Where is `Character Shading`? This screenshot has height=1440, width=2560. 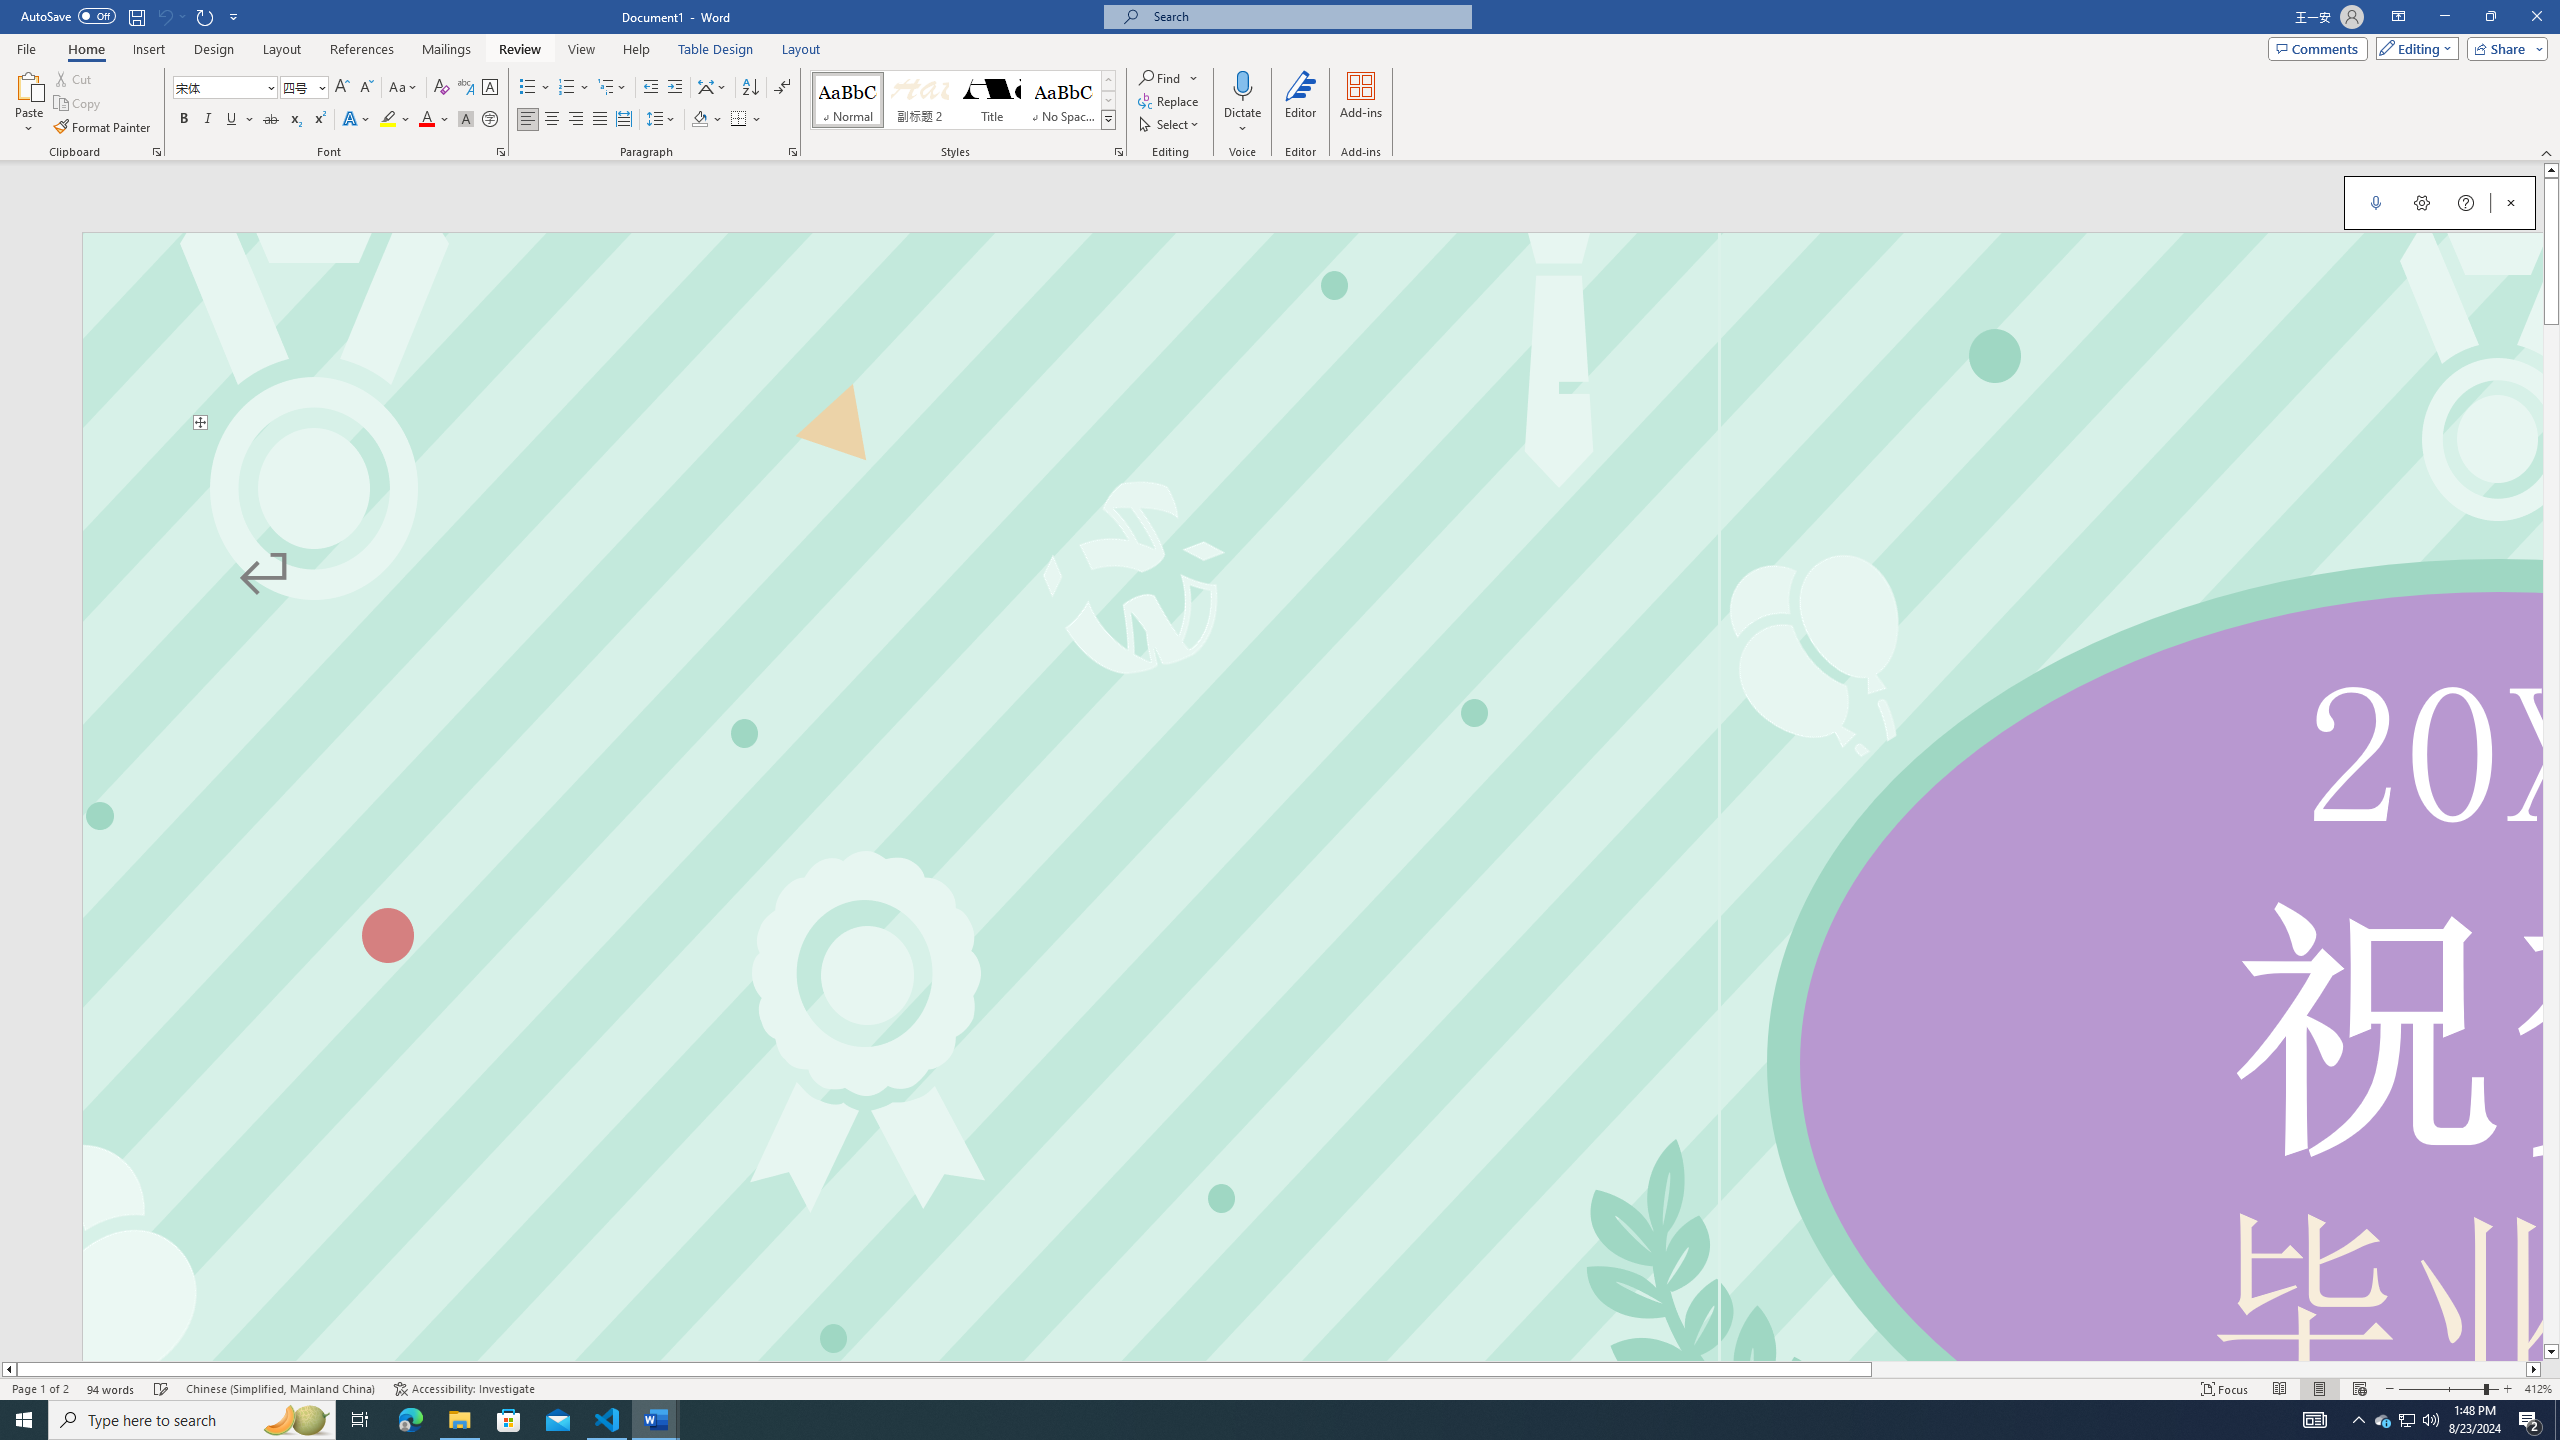 Character Shading is located at coordinates (466, 120).